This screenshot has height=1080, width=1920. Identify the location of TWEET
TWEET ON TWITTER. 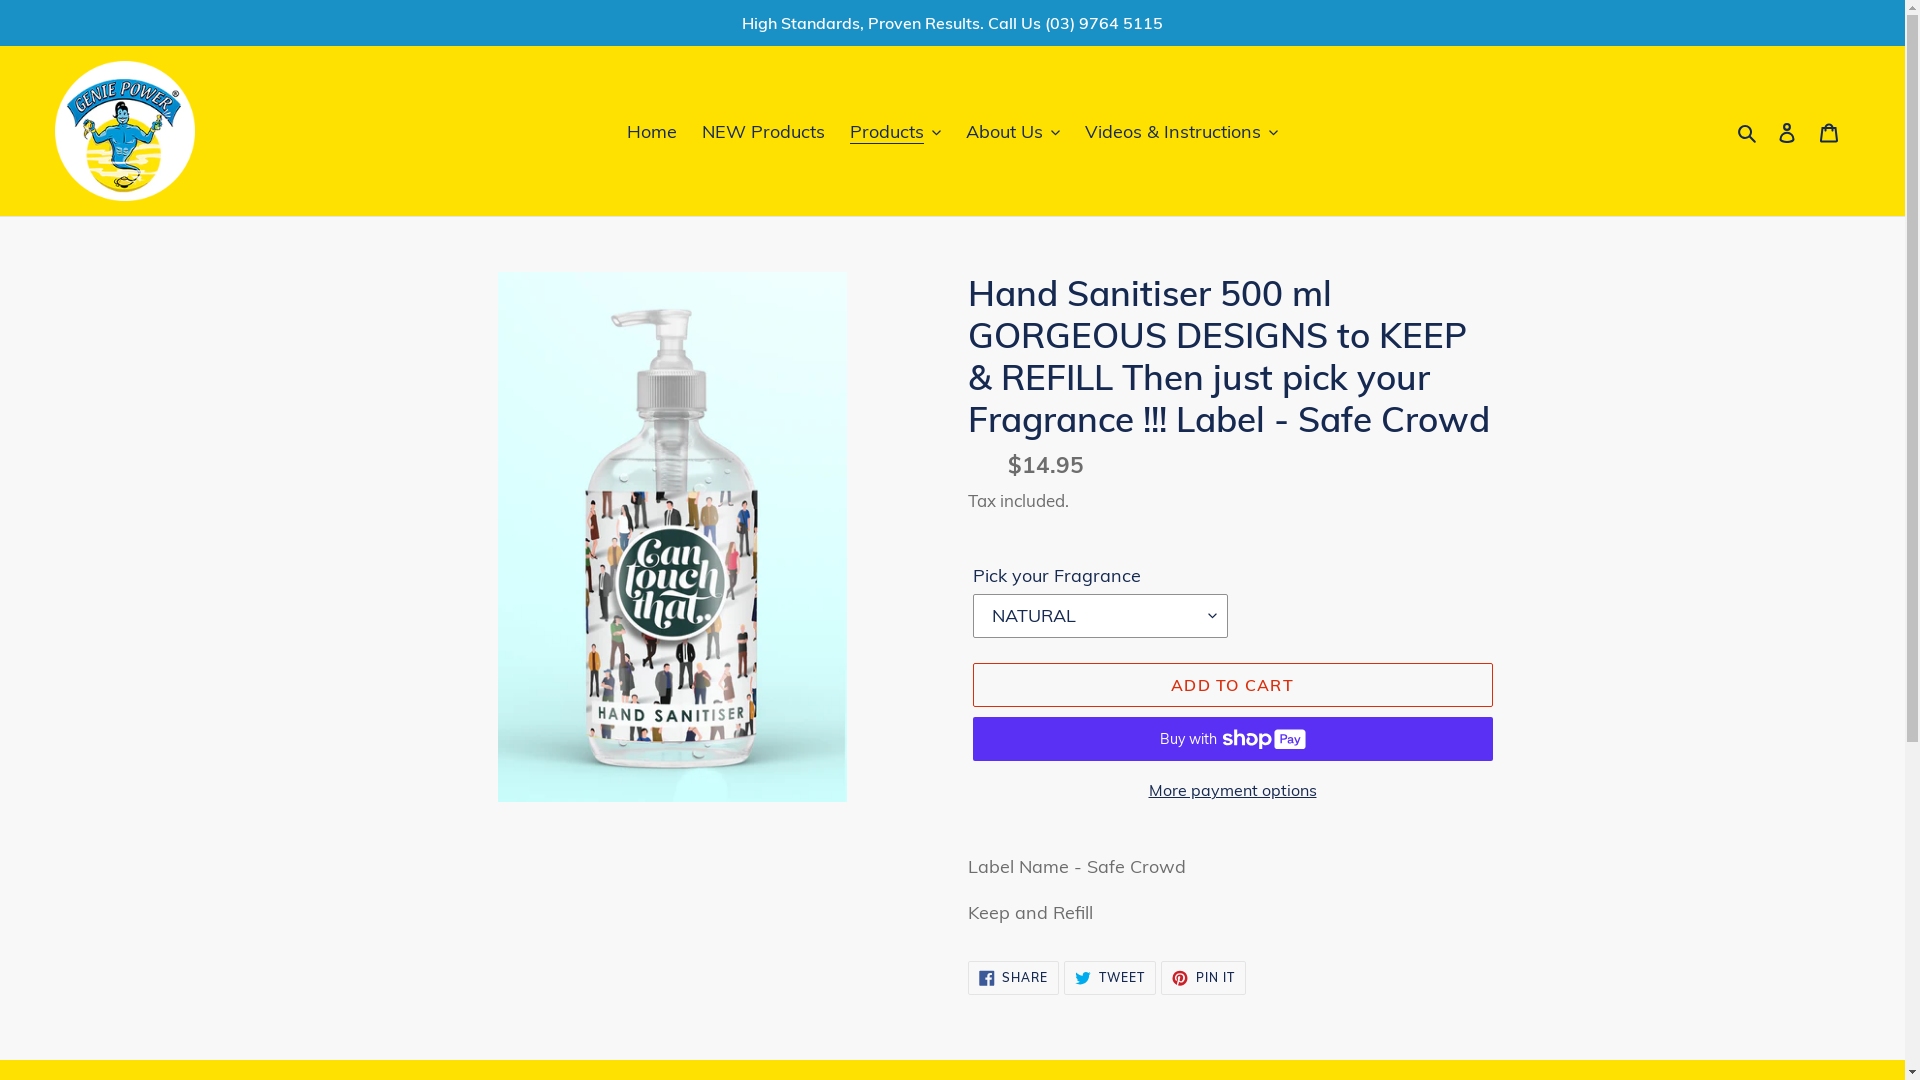
(1110, 978).